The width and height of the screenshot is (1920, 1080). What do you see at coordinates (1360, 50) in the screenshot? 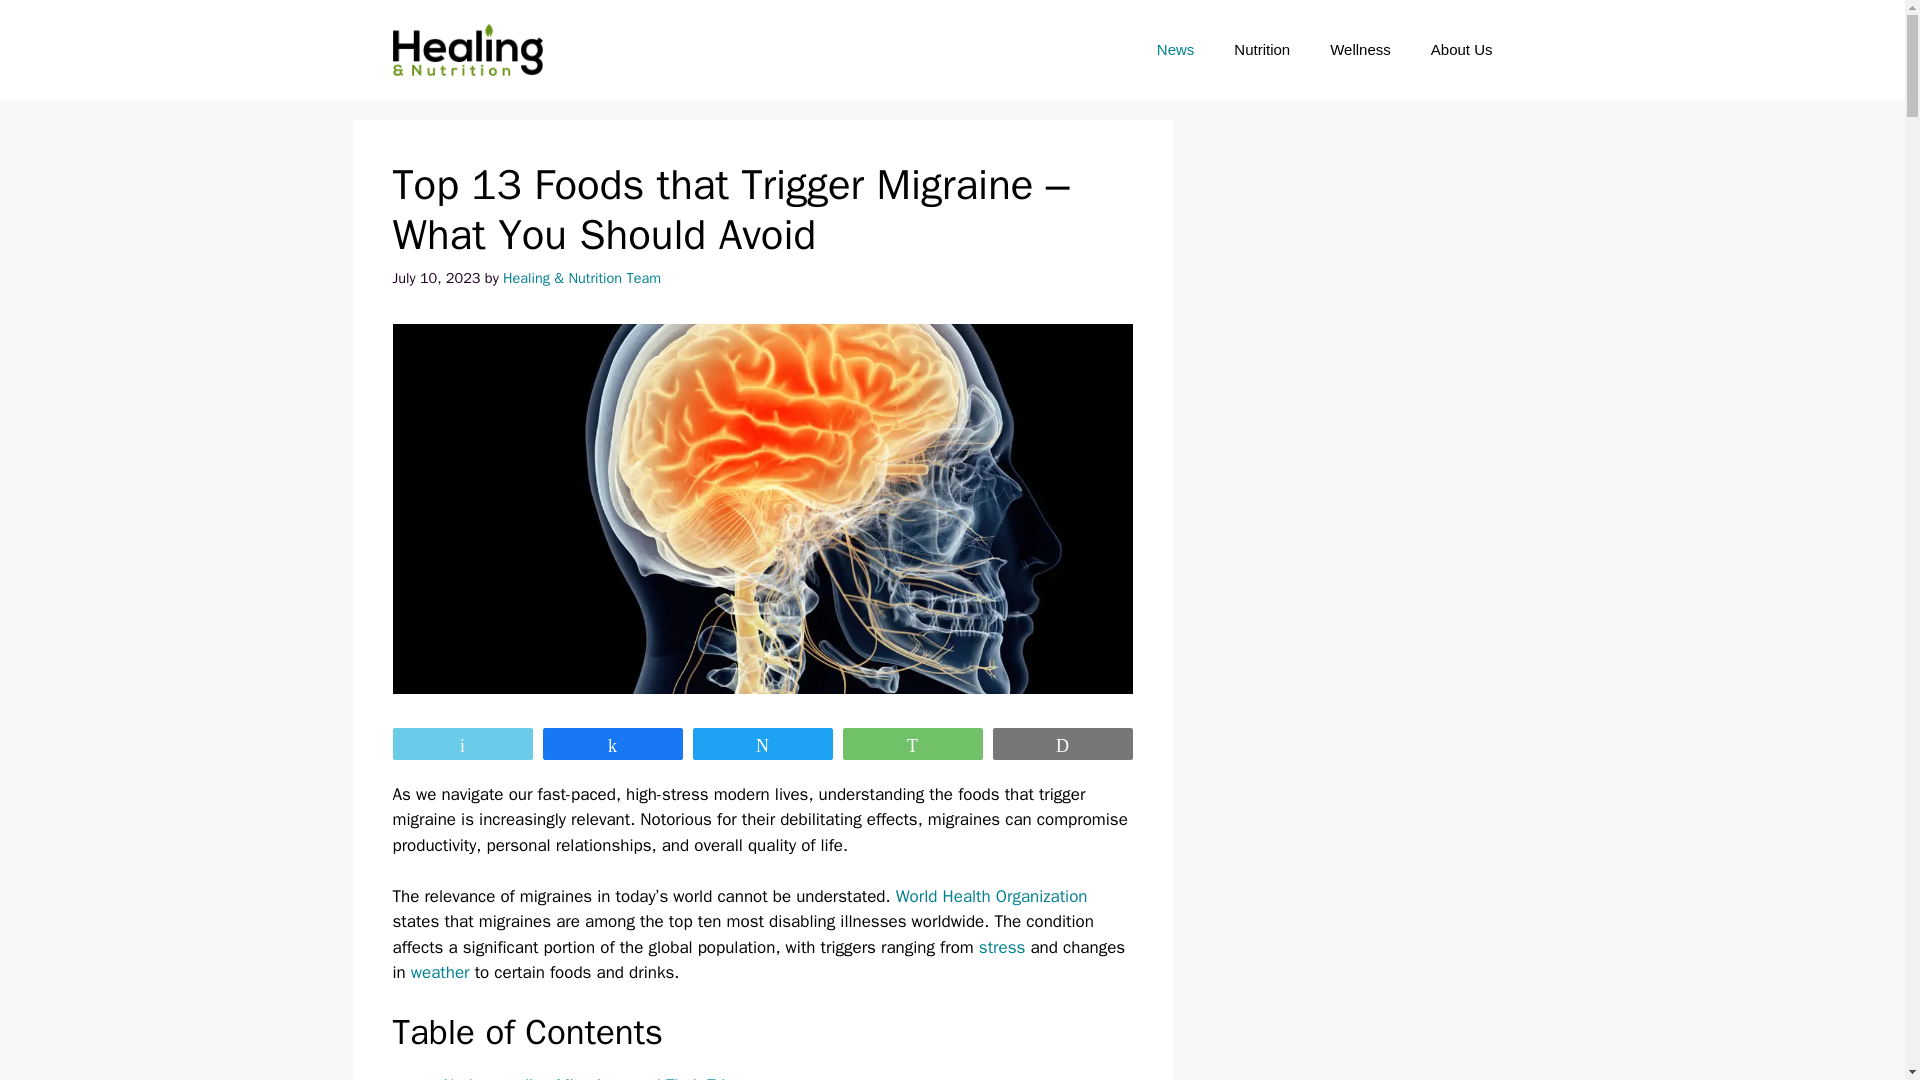
I see `Wellness` at bounding box center [1360, 50].